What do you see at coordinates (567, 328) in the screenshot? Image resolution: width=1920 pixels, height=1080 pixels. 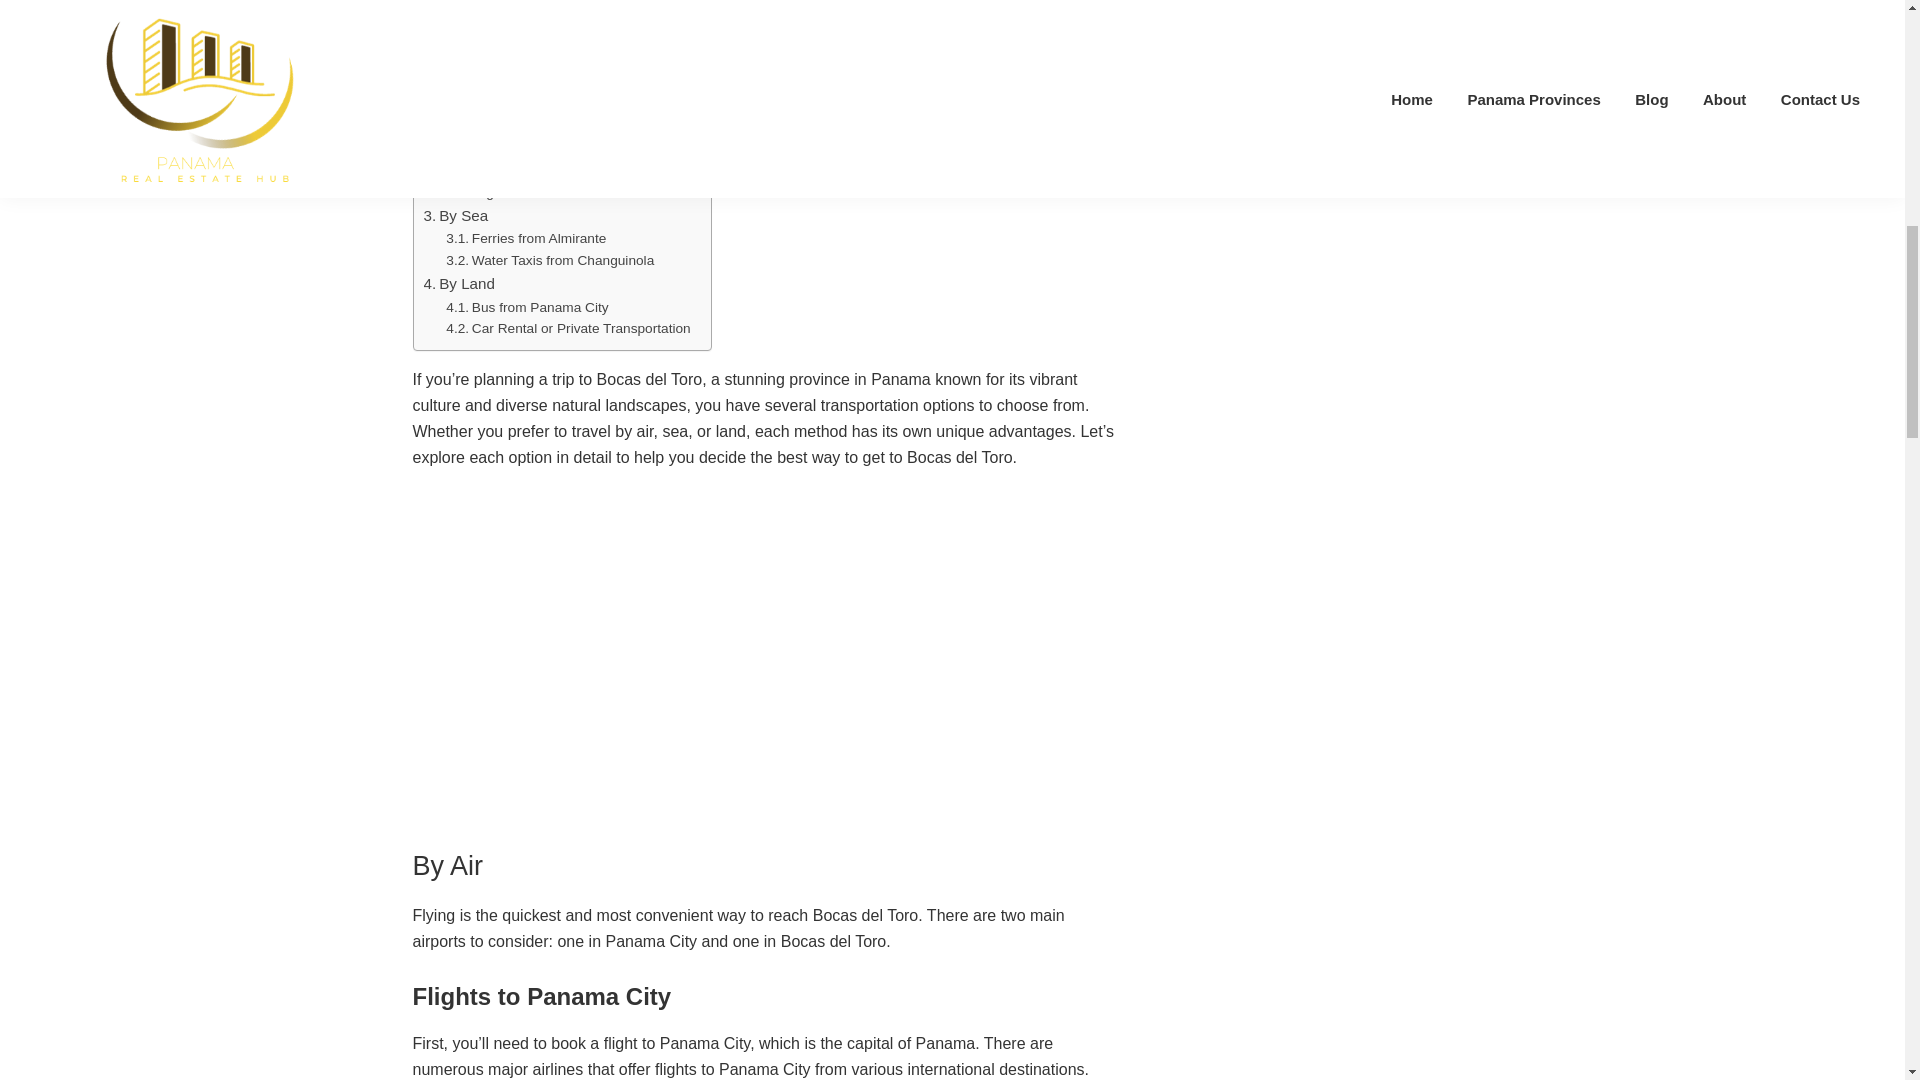 I see `Car Rental or Private Transportation` at bounding box center [567, 328].